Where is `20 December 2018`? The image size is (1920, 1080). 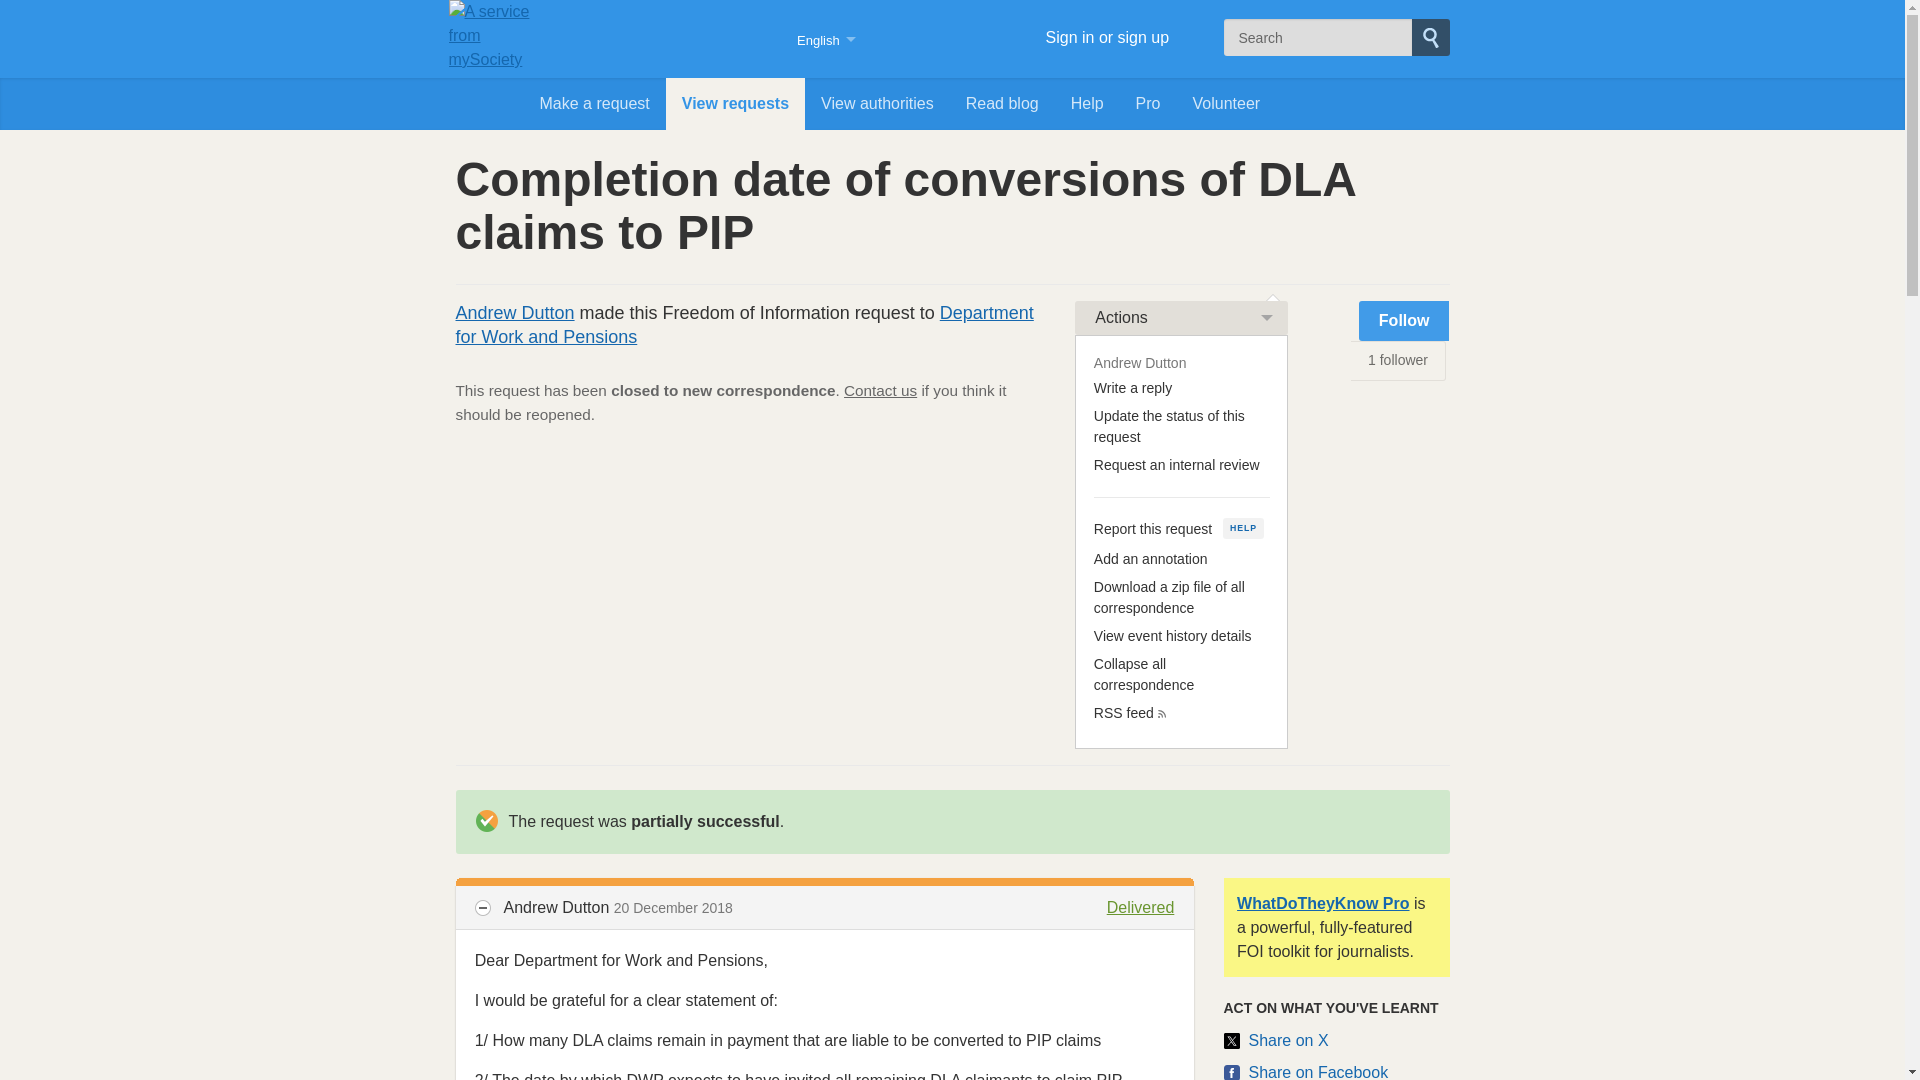 20 December 2018 is located at coordinates (674, 907).